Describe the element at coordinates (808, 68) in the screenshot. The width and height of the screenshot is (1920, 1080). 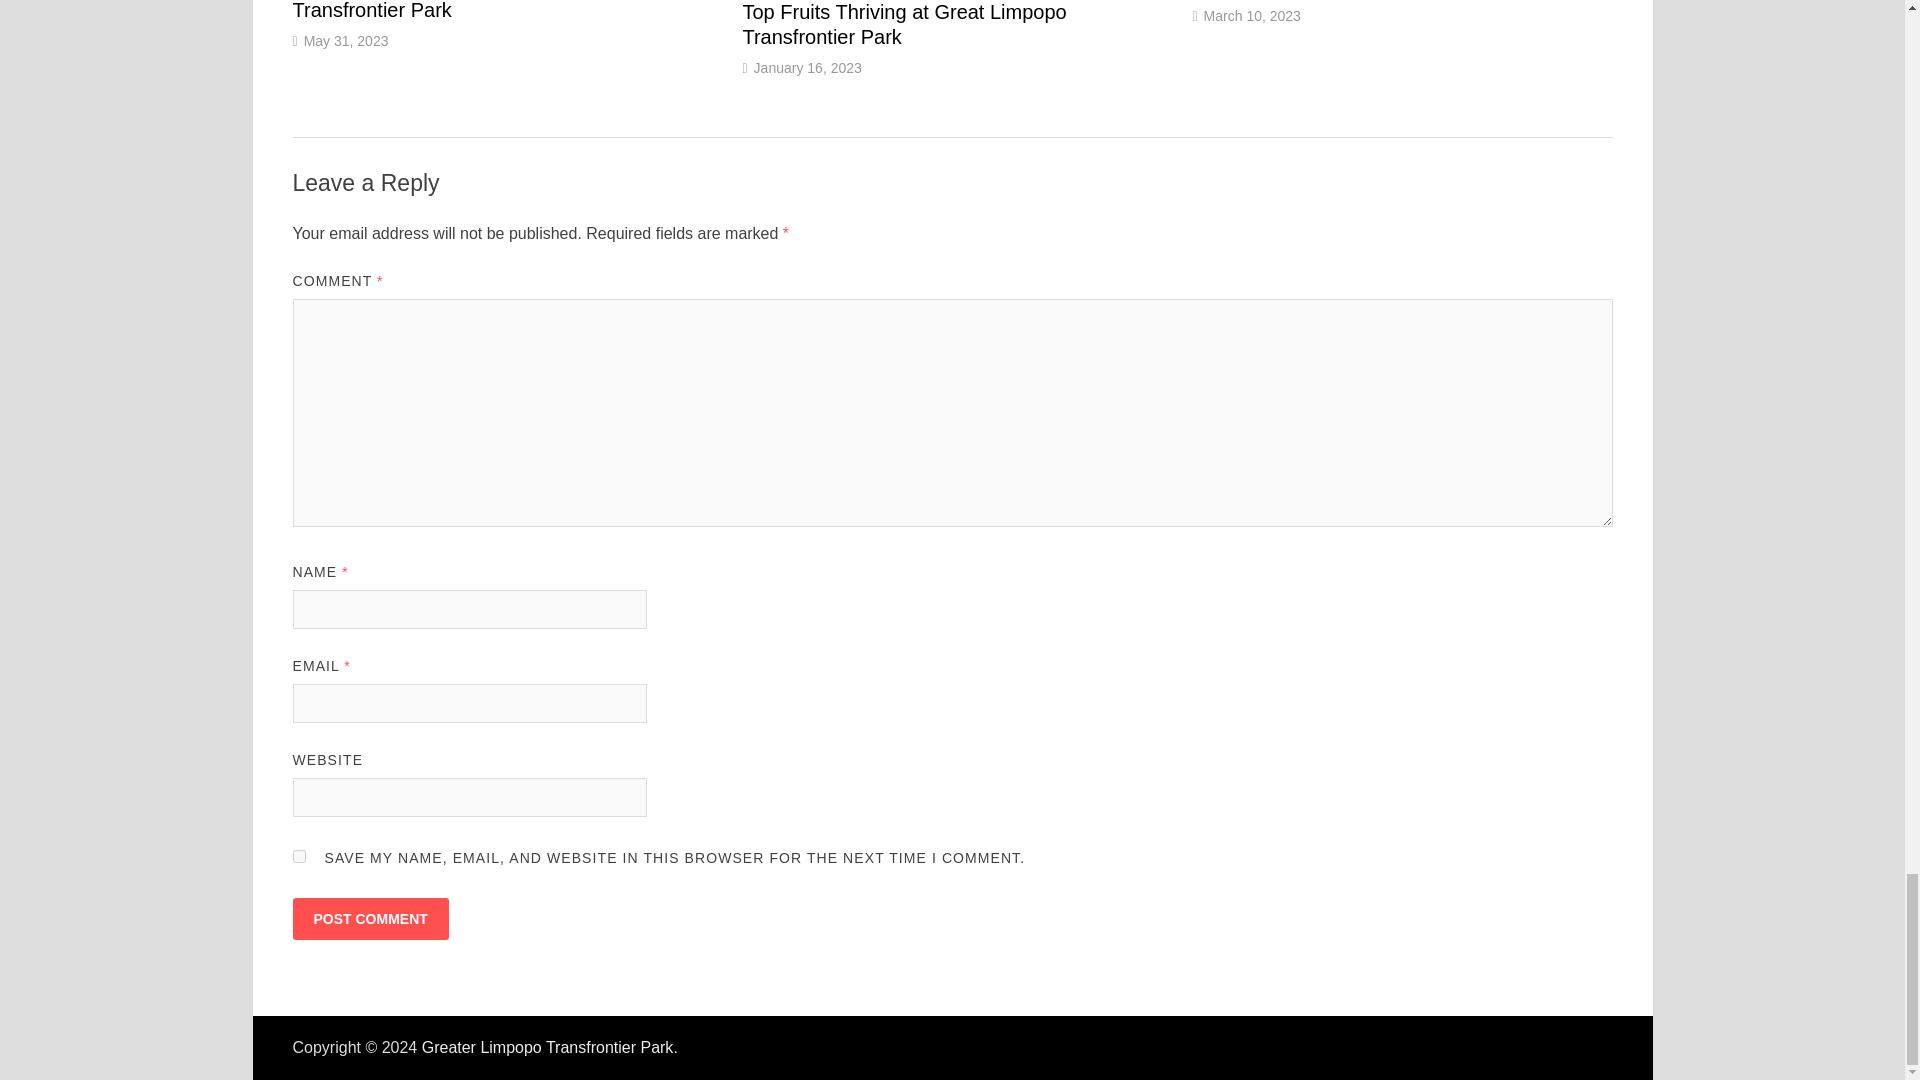
I see `January 16, 2023` at that location.